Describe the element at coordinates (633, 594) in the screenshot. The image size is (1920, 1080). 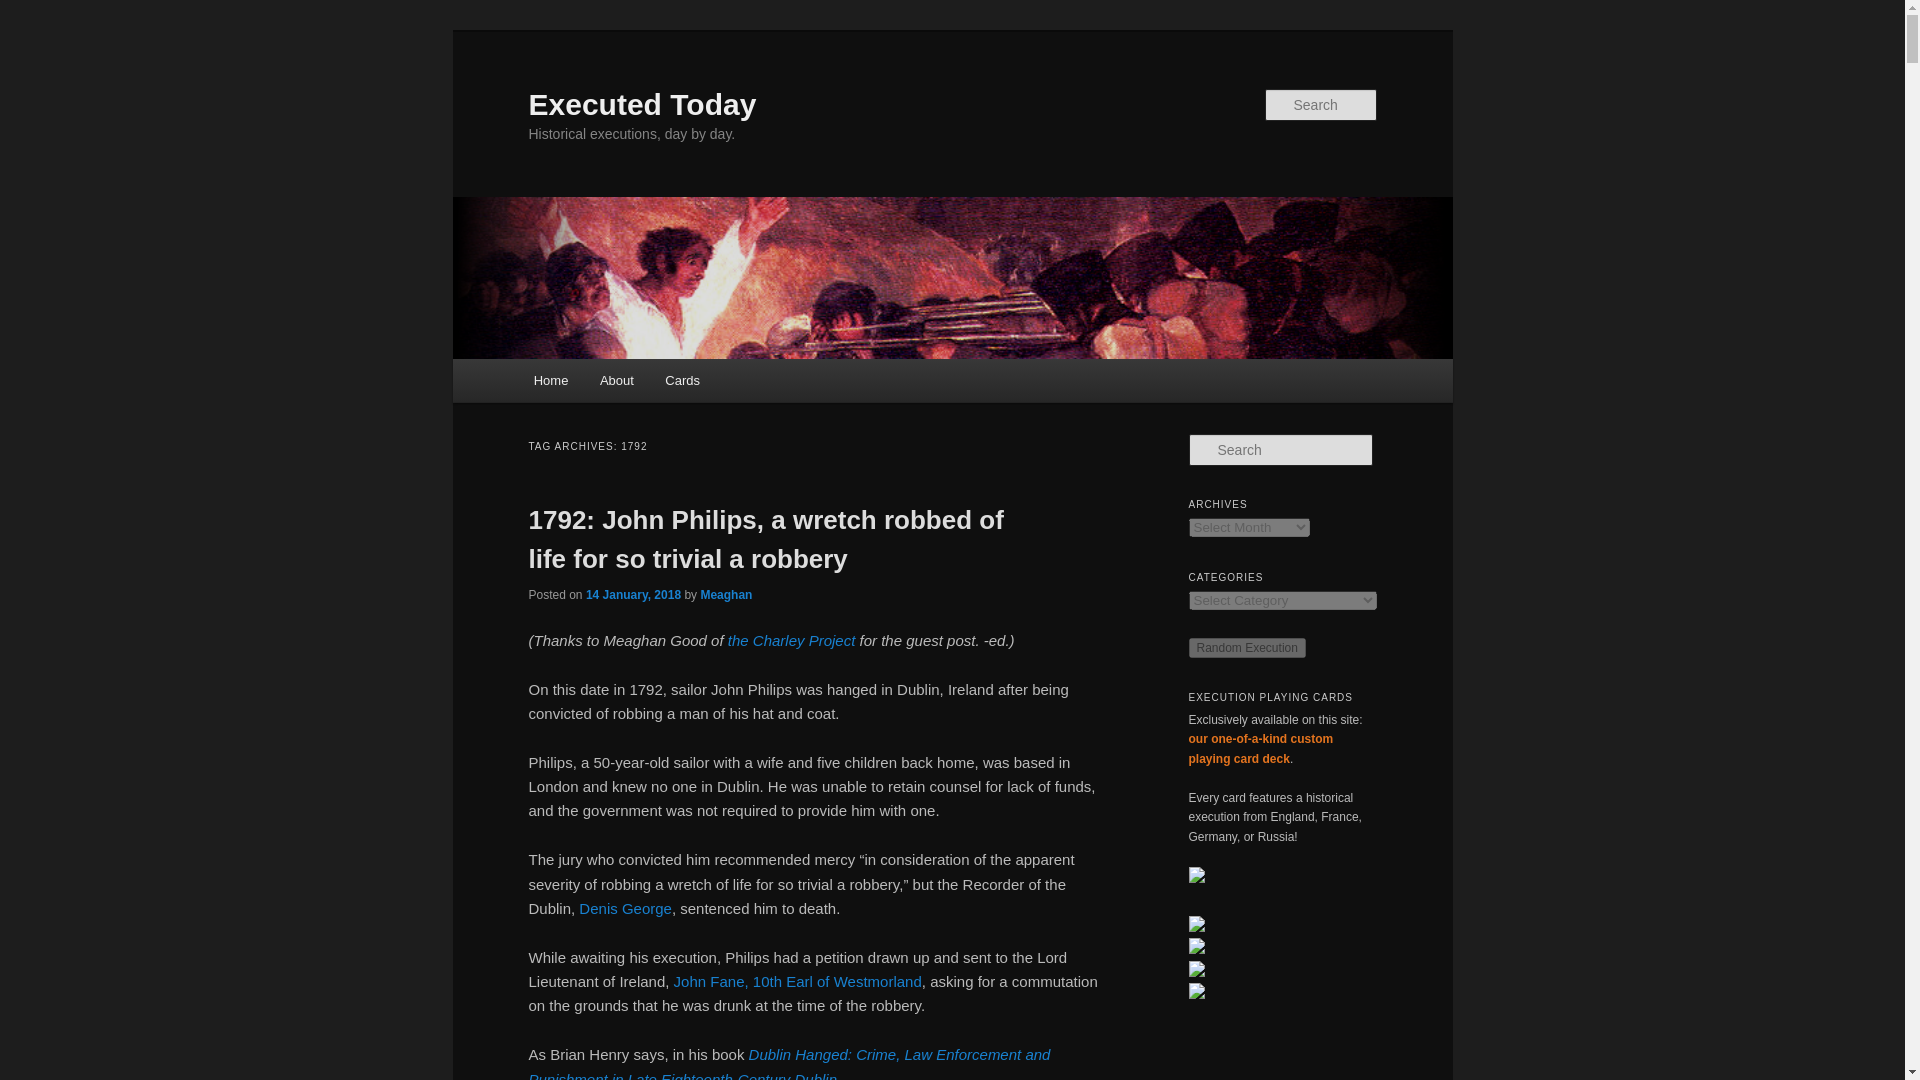
I see `14 January, 2018` at that location.